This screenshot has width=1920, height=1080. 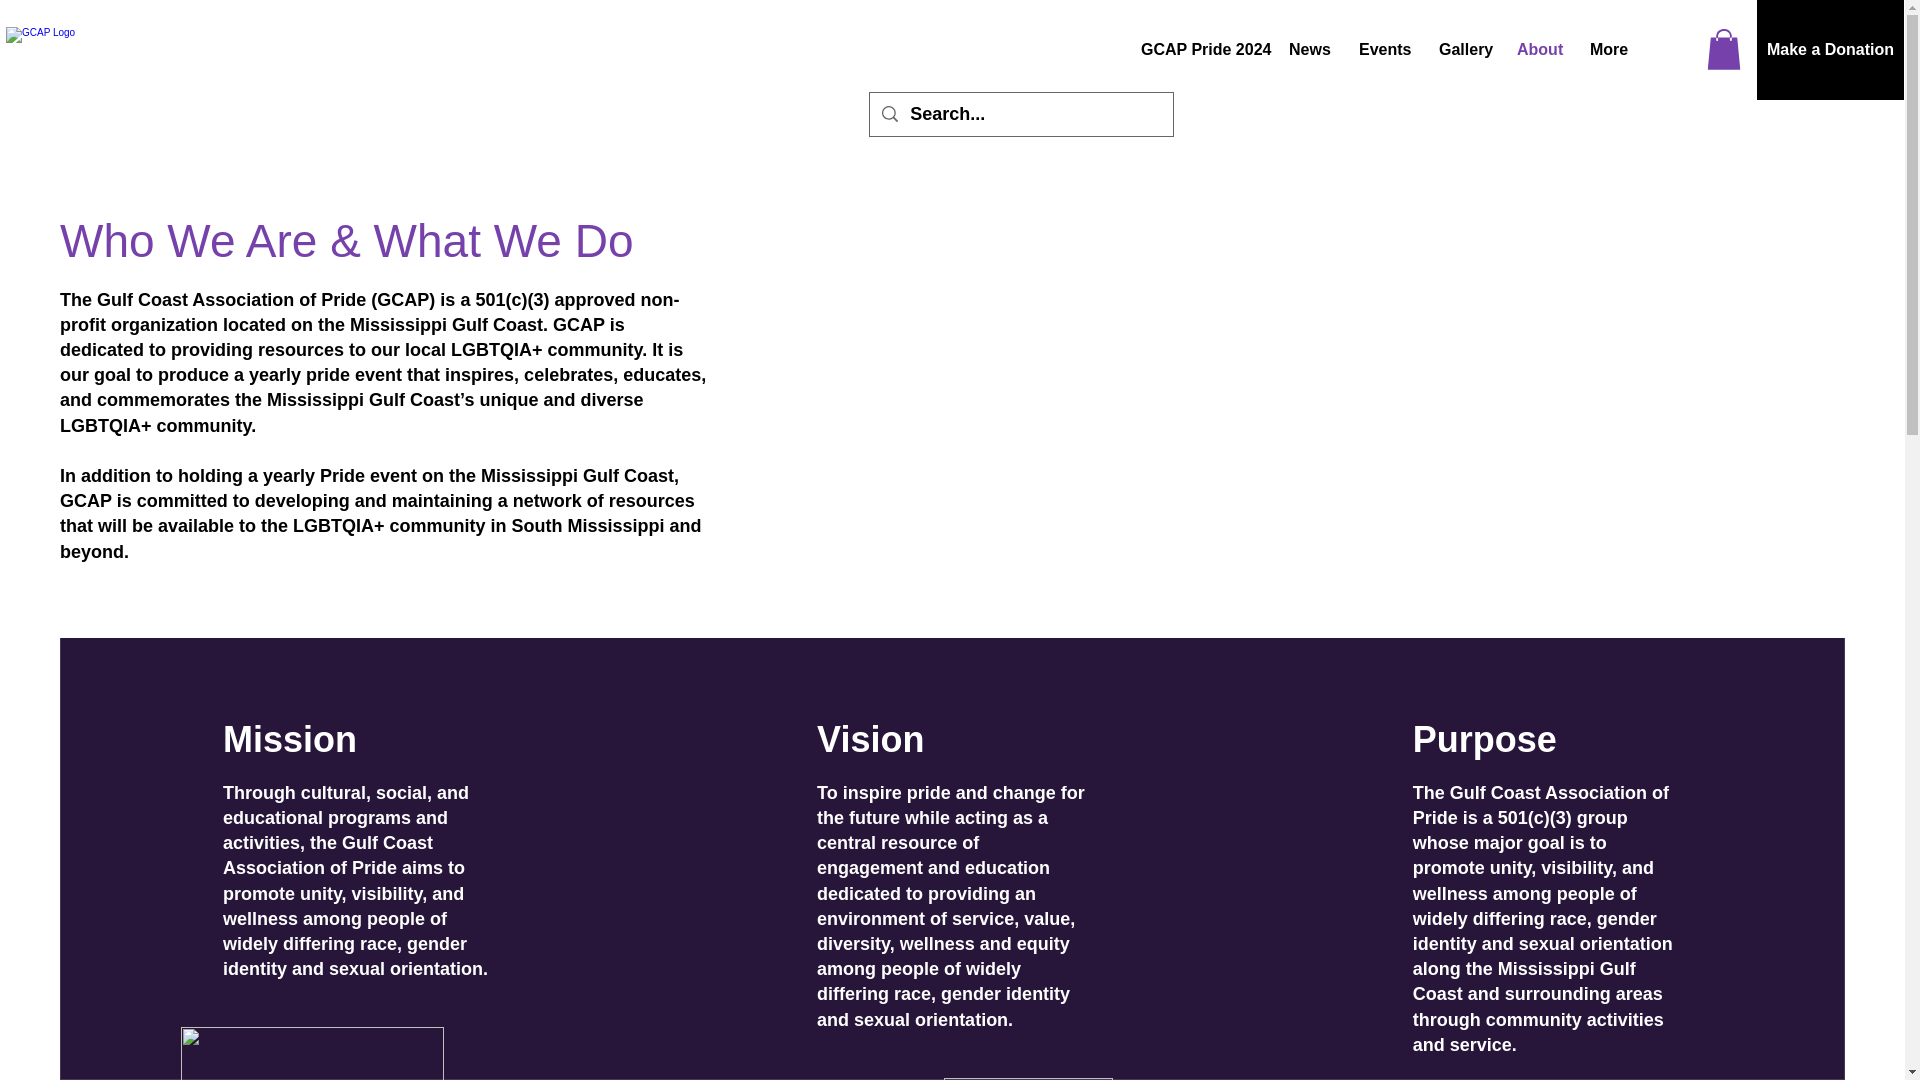 What do you see at coordinates (1830, 50) in the screenshot?
I see `Make a Donation` at bounding box center [1830, 50].